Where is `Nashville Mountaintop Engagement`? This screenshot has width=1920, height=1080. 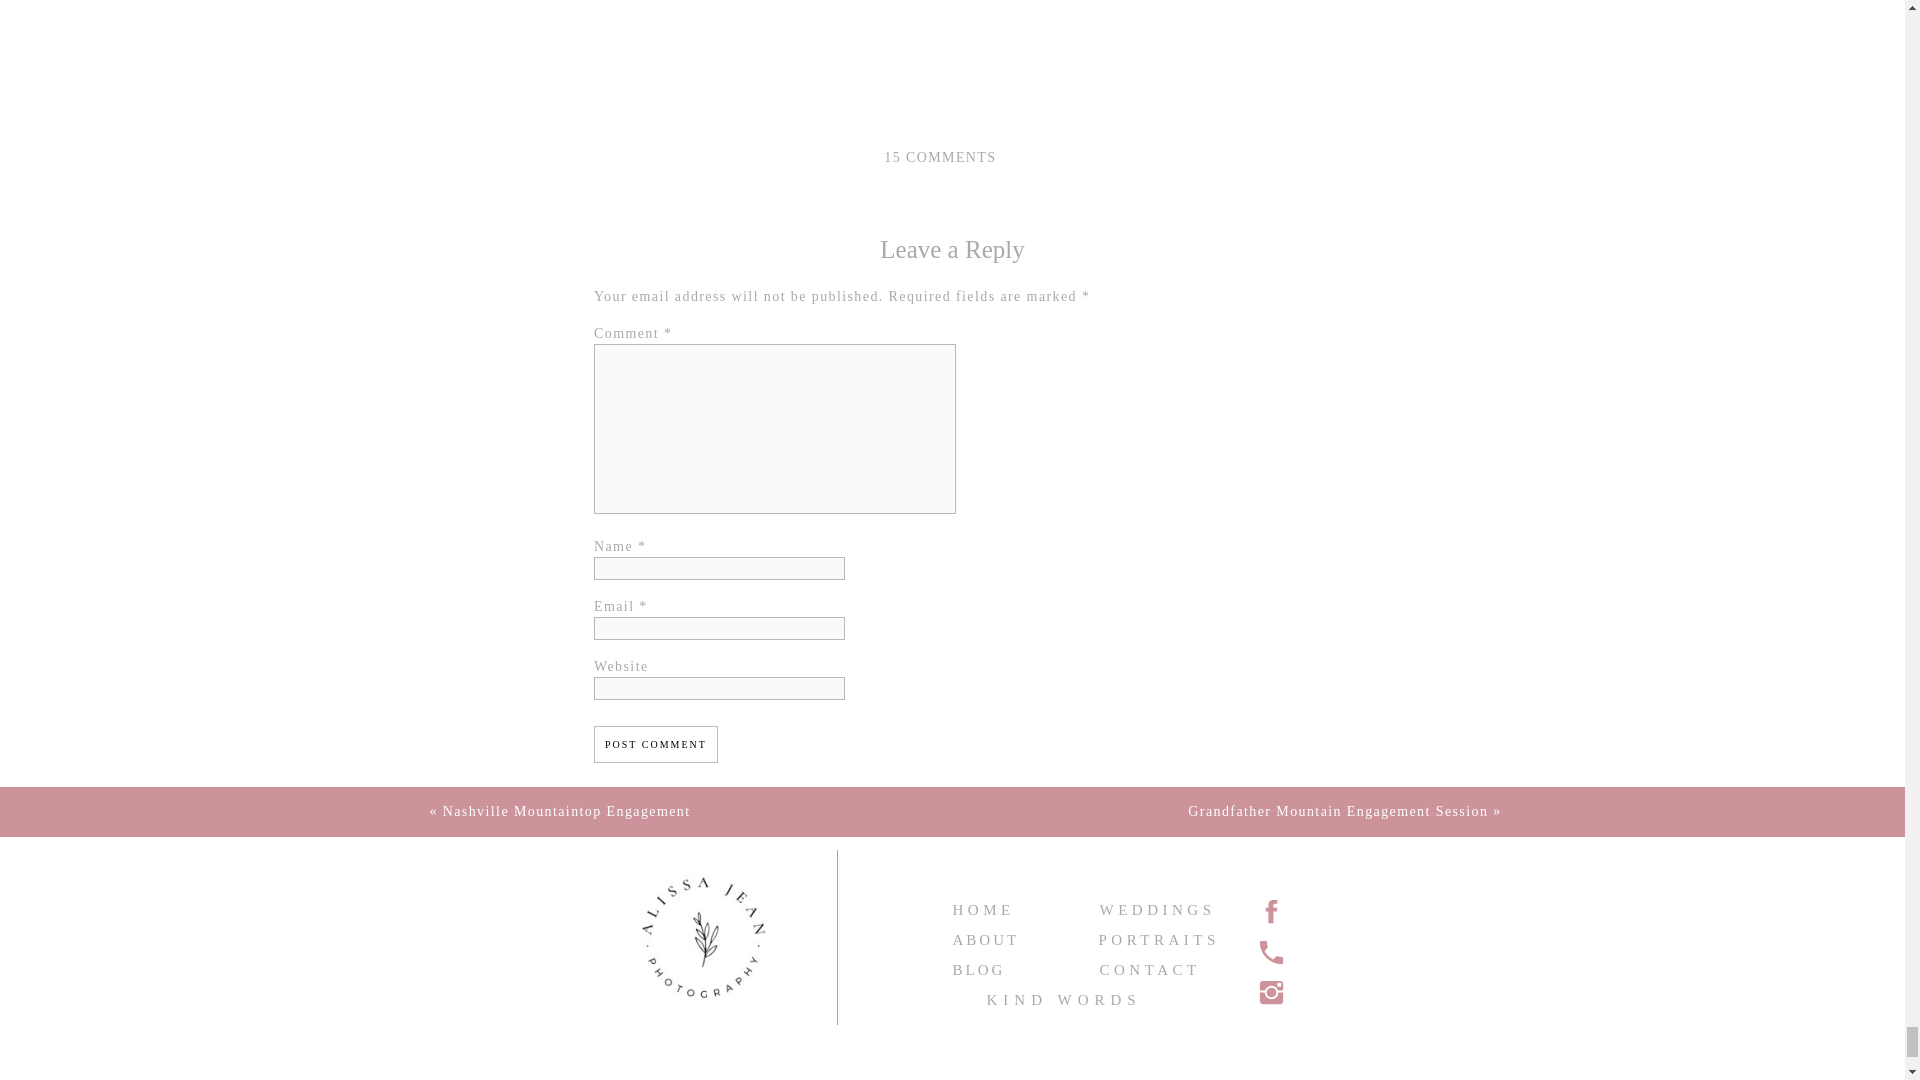 Nashville Mountaintop Engagement is located at coordinates (567, 810).